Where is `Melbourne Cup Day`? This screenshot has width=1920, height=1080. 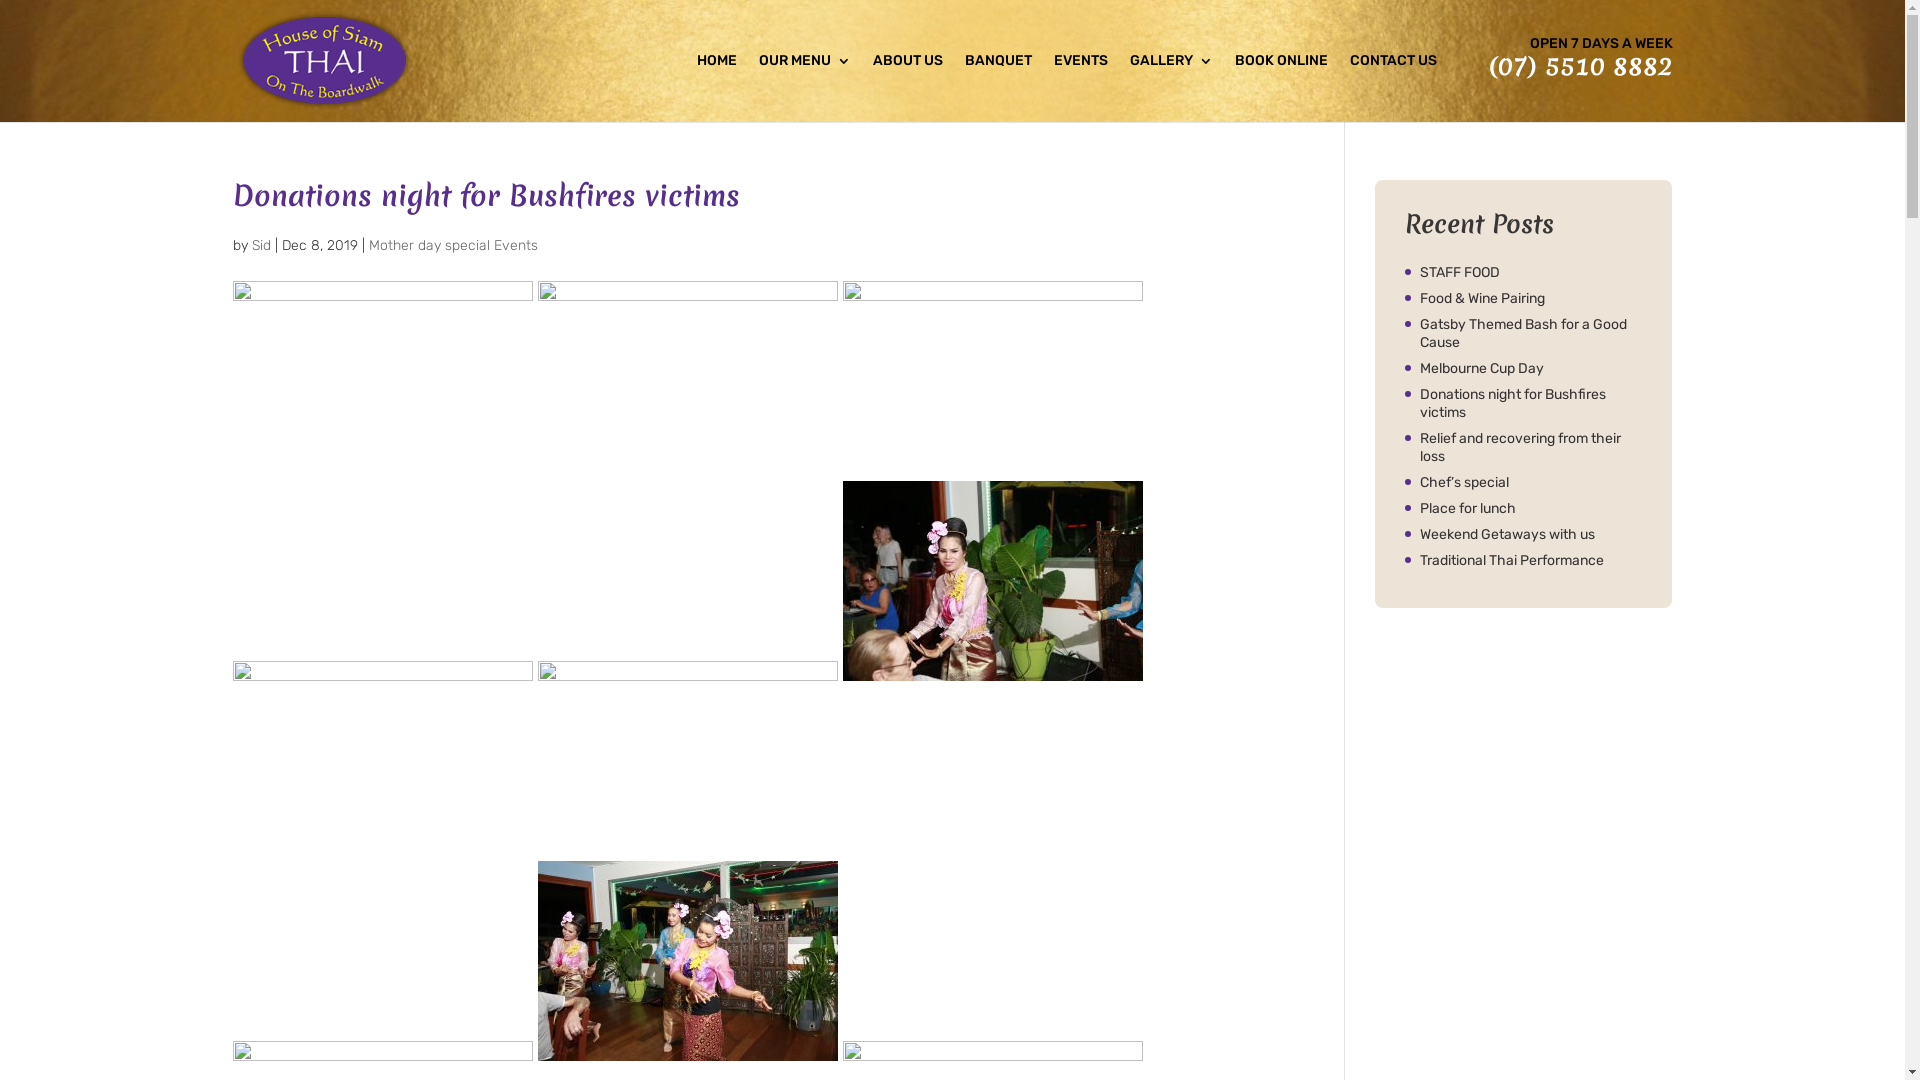
Melbourne Cup Day is located at coordinates (1532, 369).